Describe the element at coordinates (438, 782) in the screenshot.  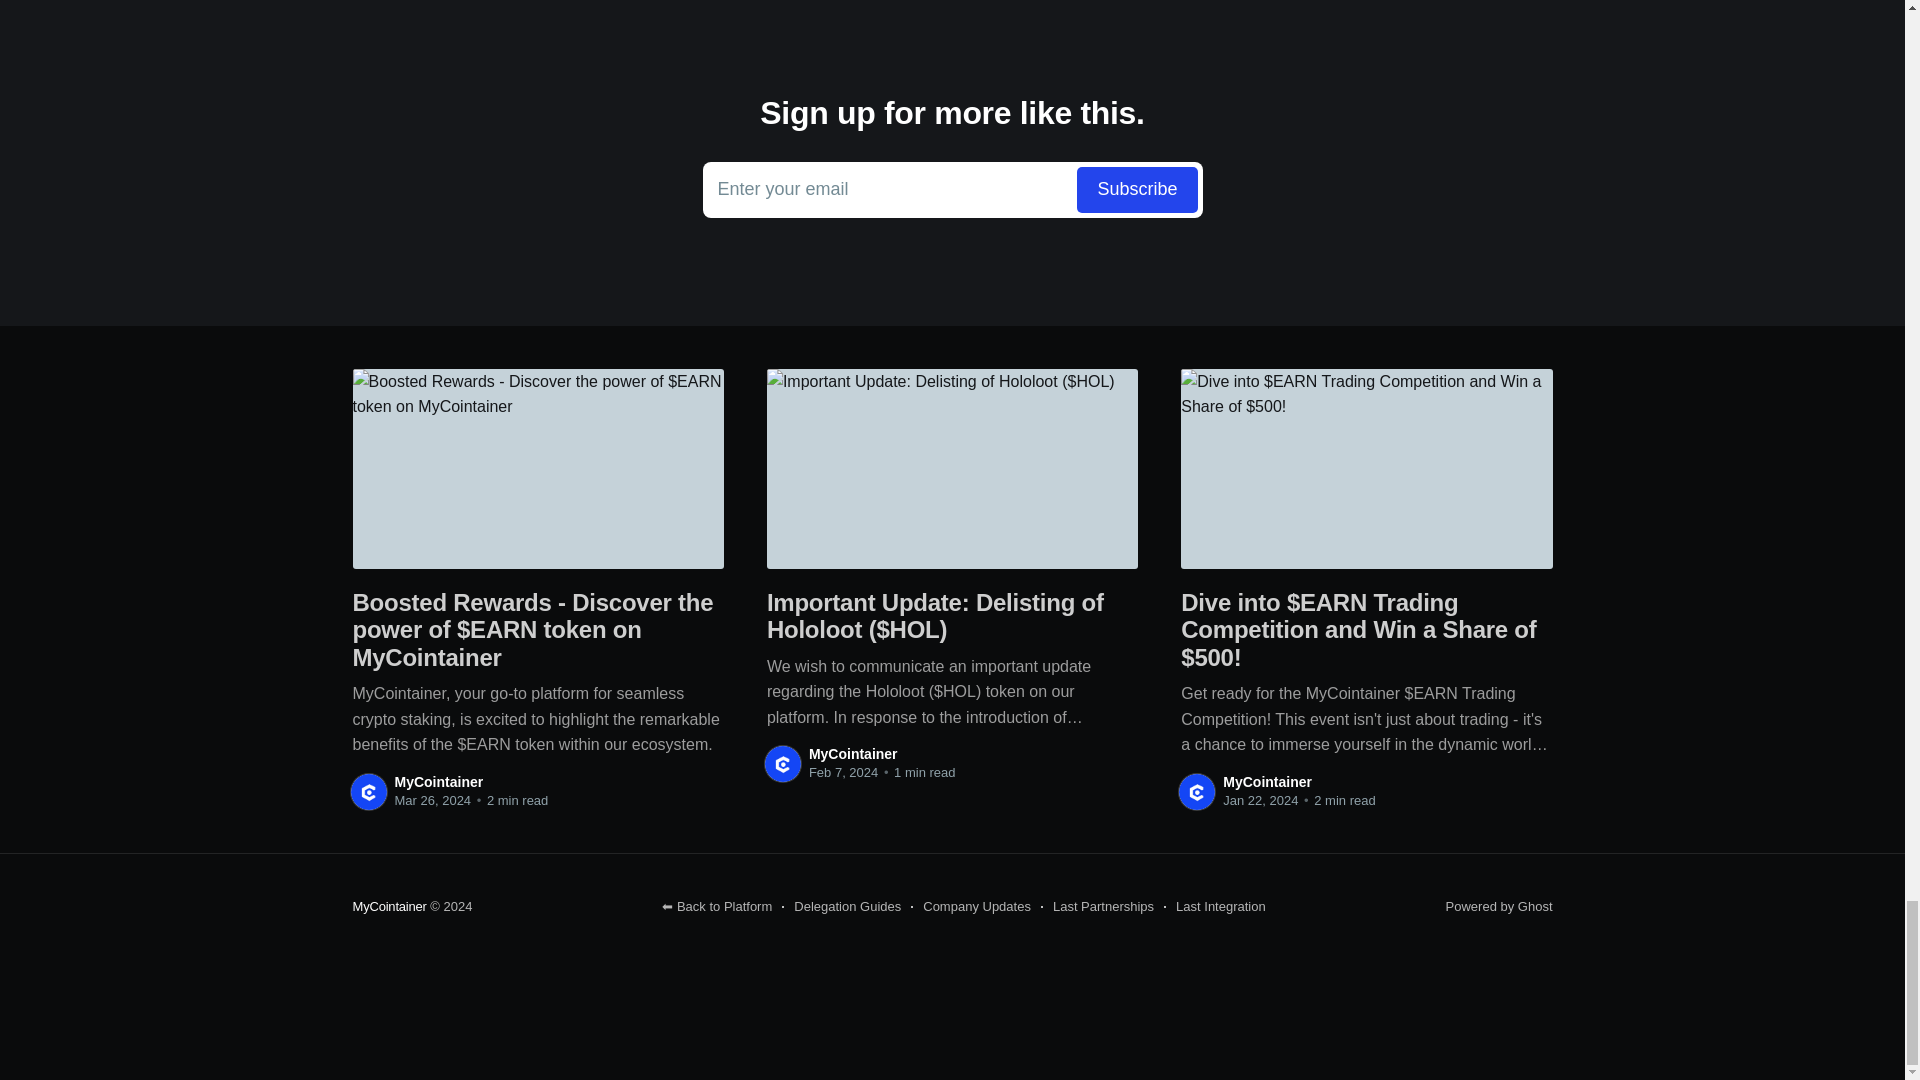
I see `MyCointainer` at that location.